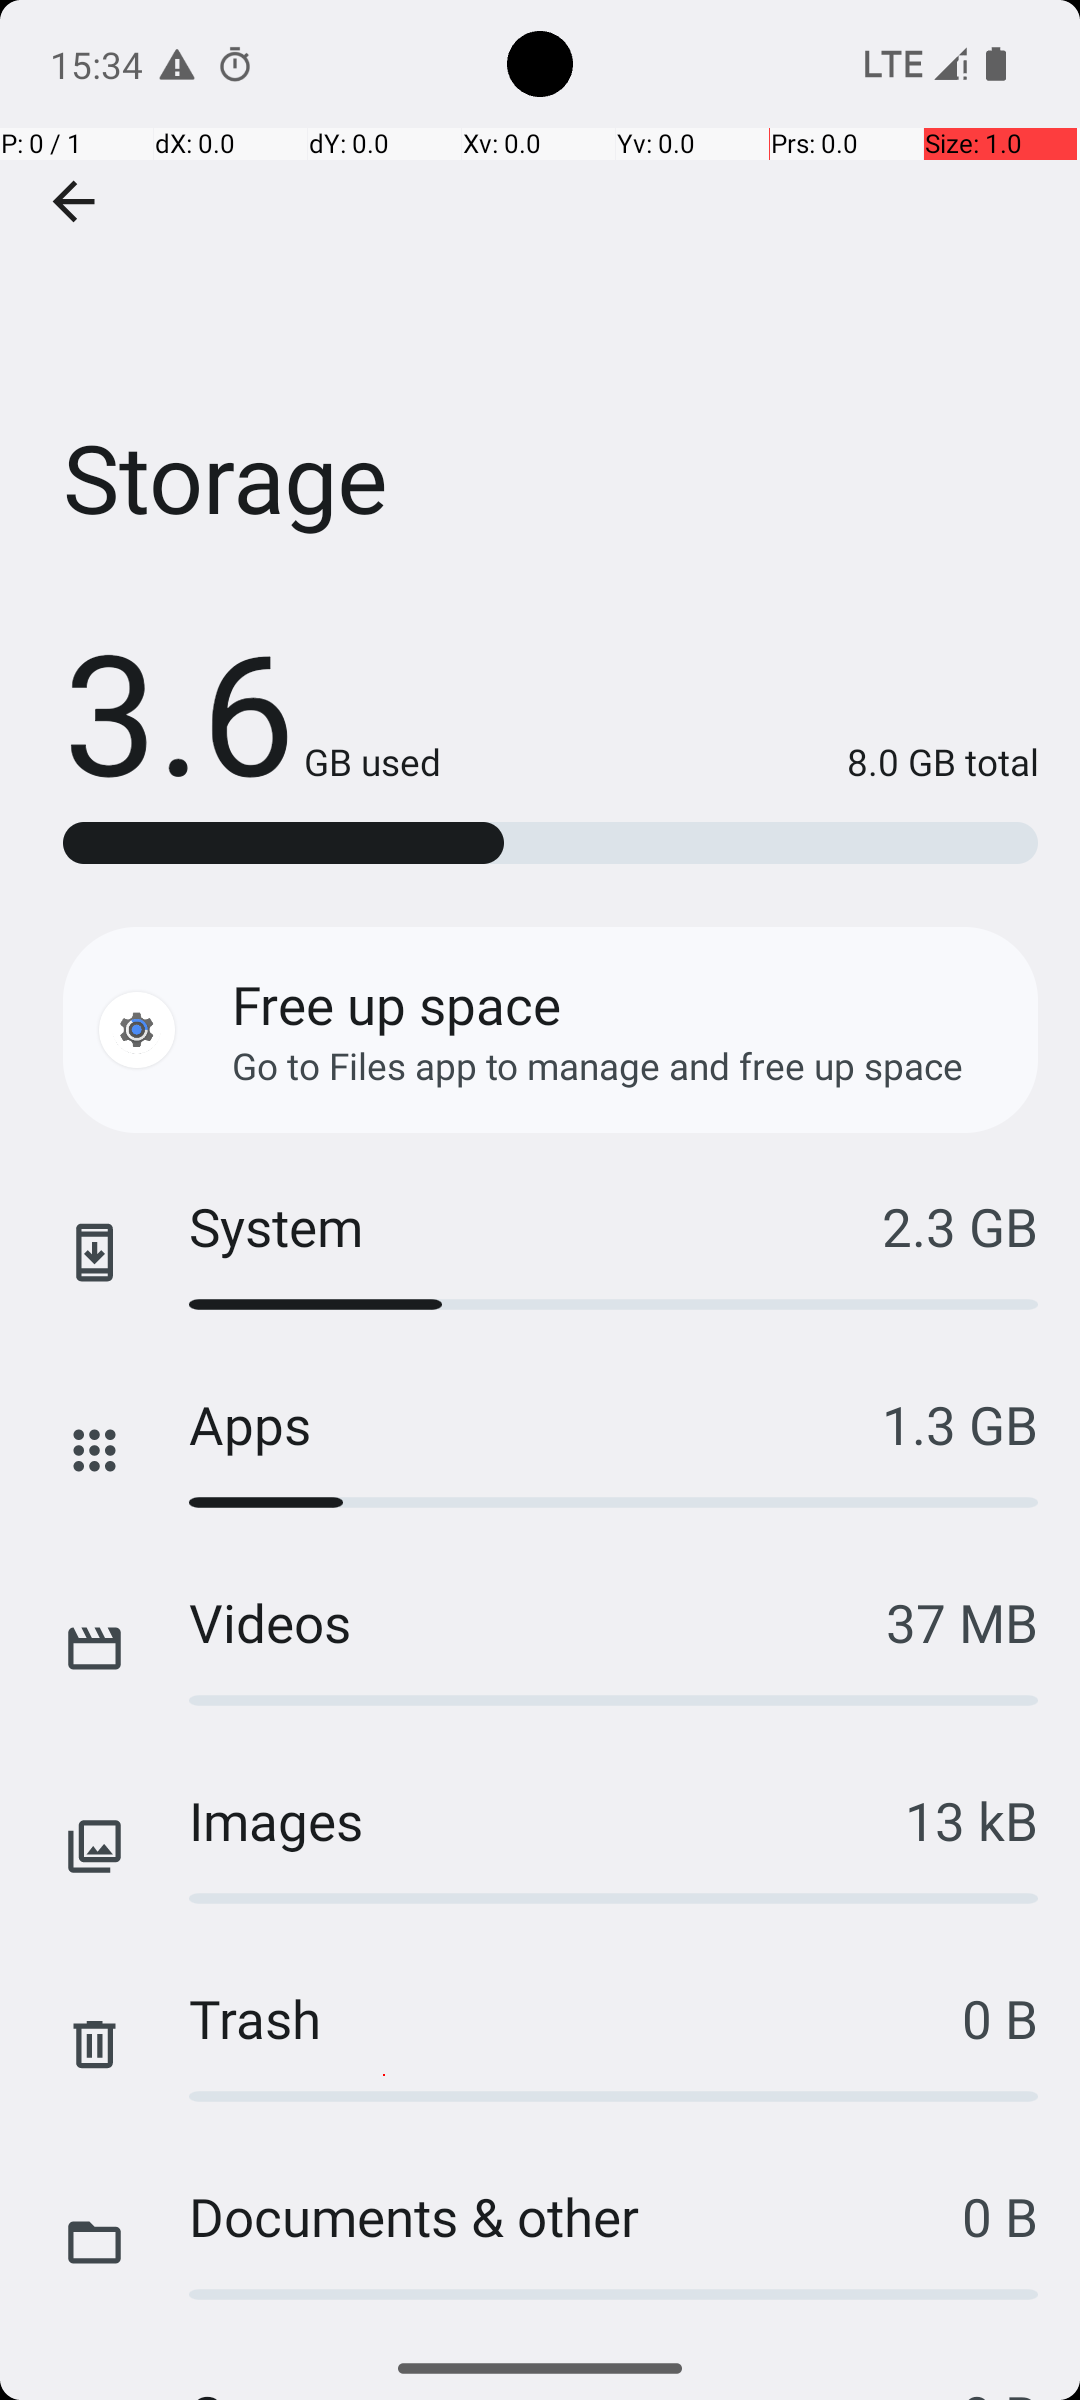 This screenshot has height=2400, width=1080. I want to click on Free up space, so click(396, 1004).